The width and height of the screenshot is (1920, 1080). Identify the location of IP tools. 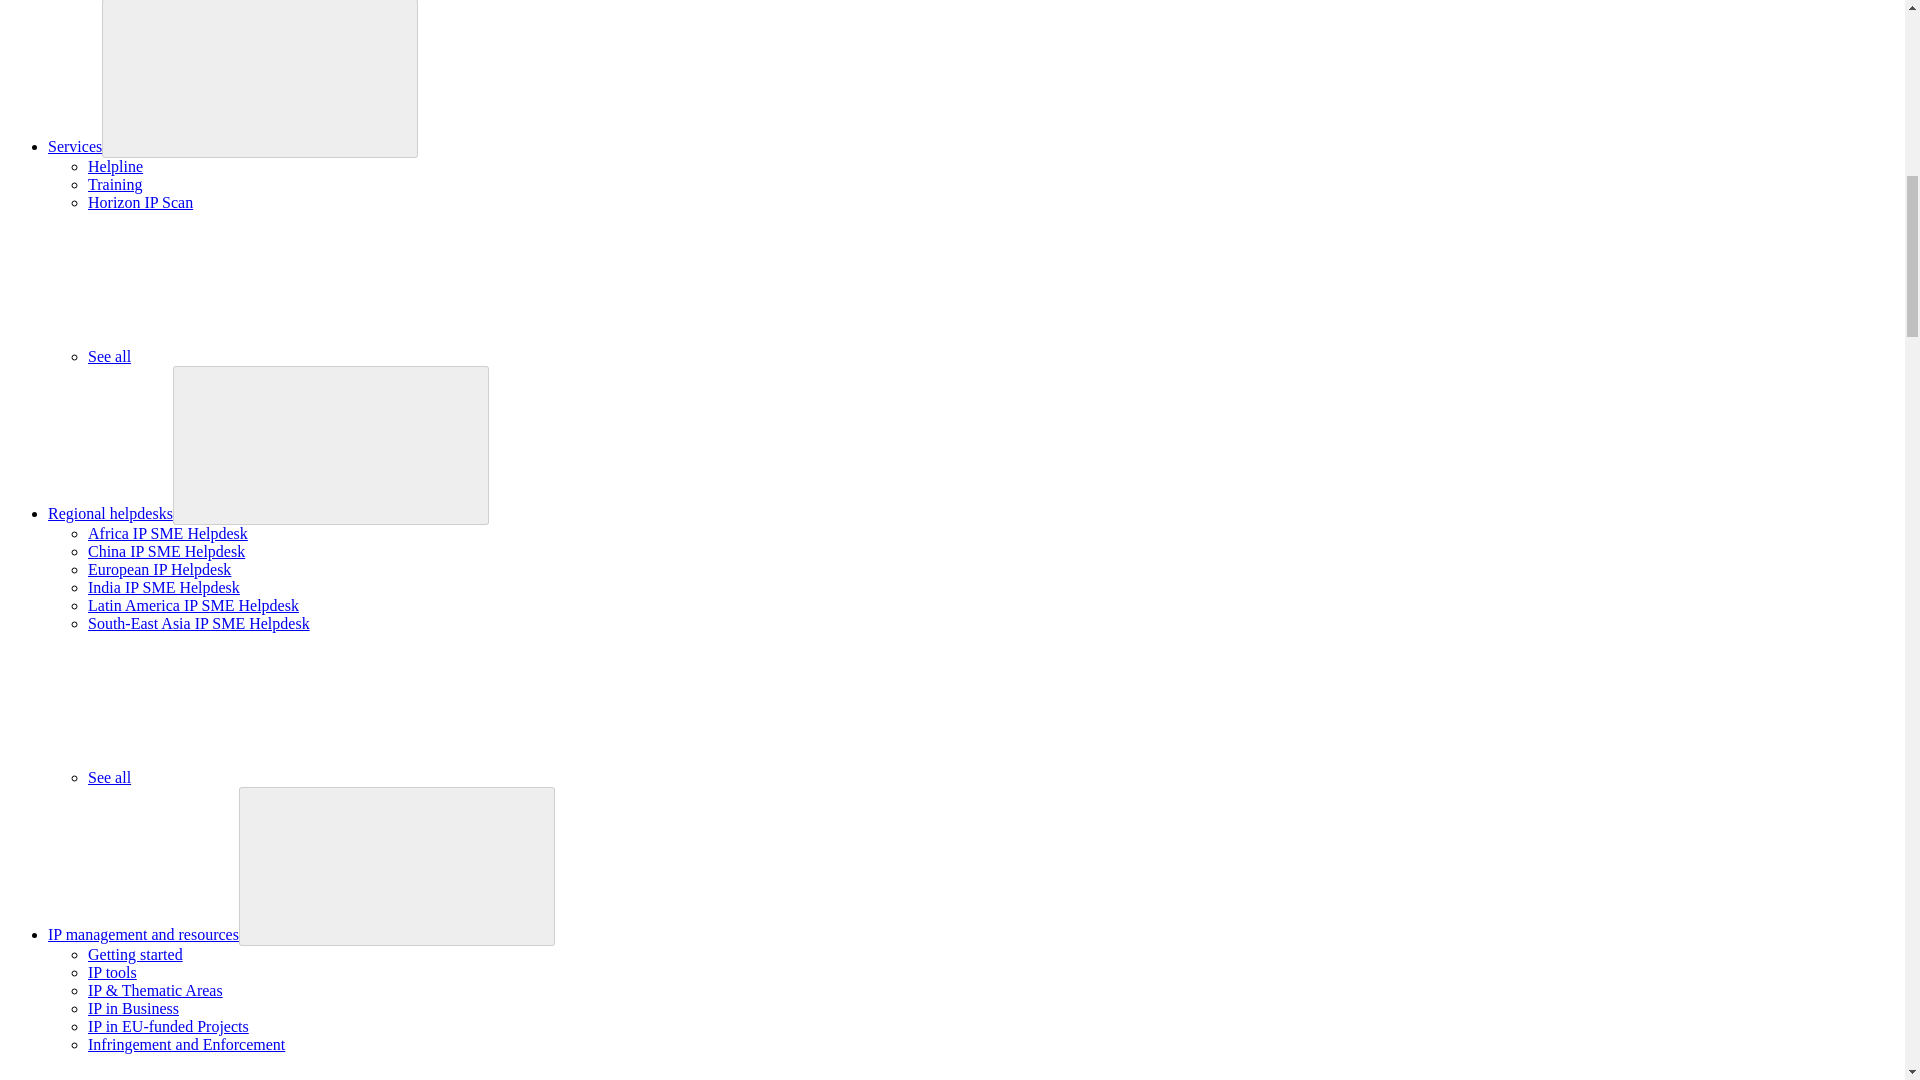
(112, 972).